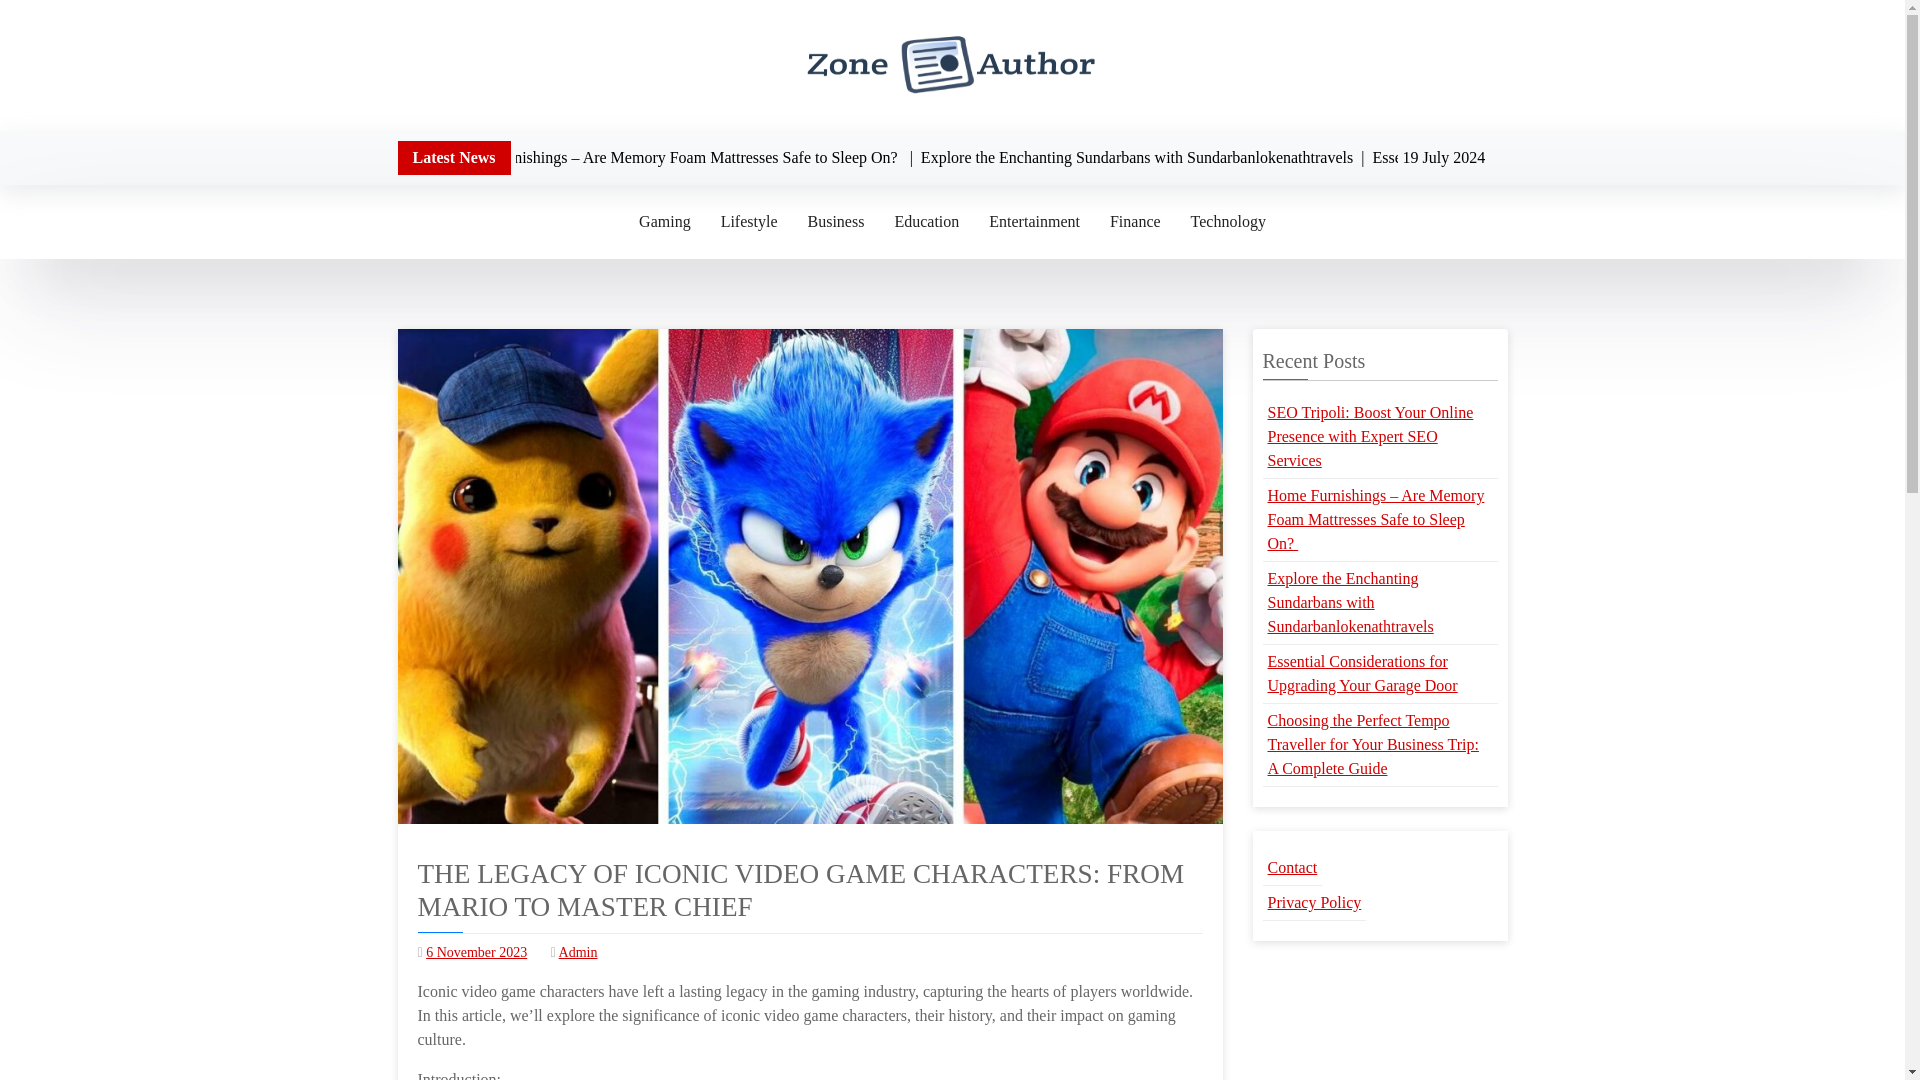  I want to click on Gaming, so click(665, 222).